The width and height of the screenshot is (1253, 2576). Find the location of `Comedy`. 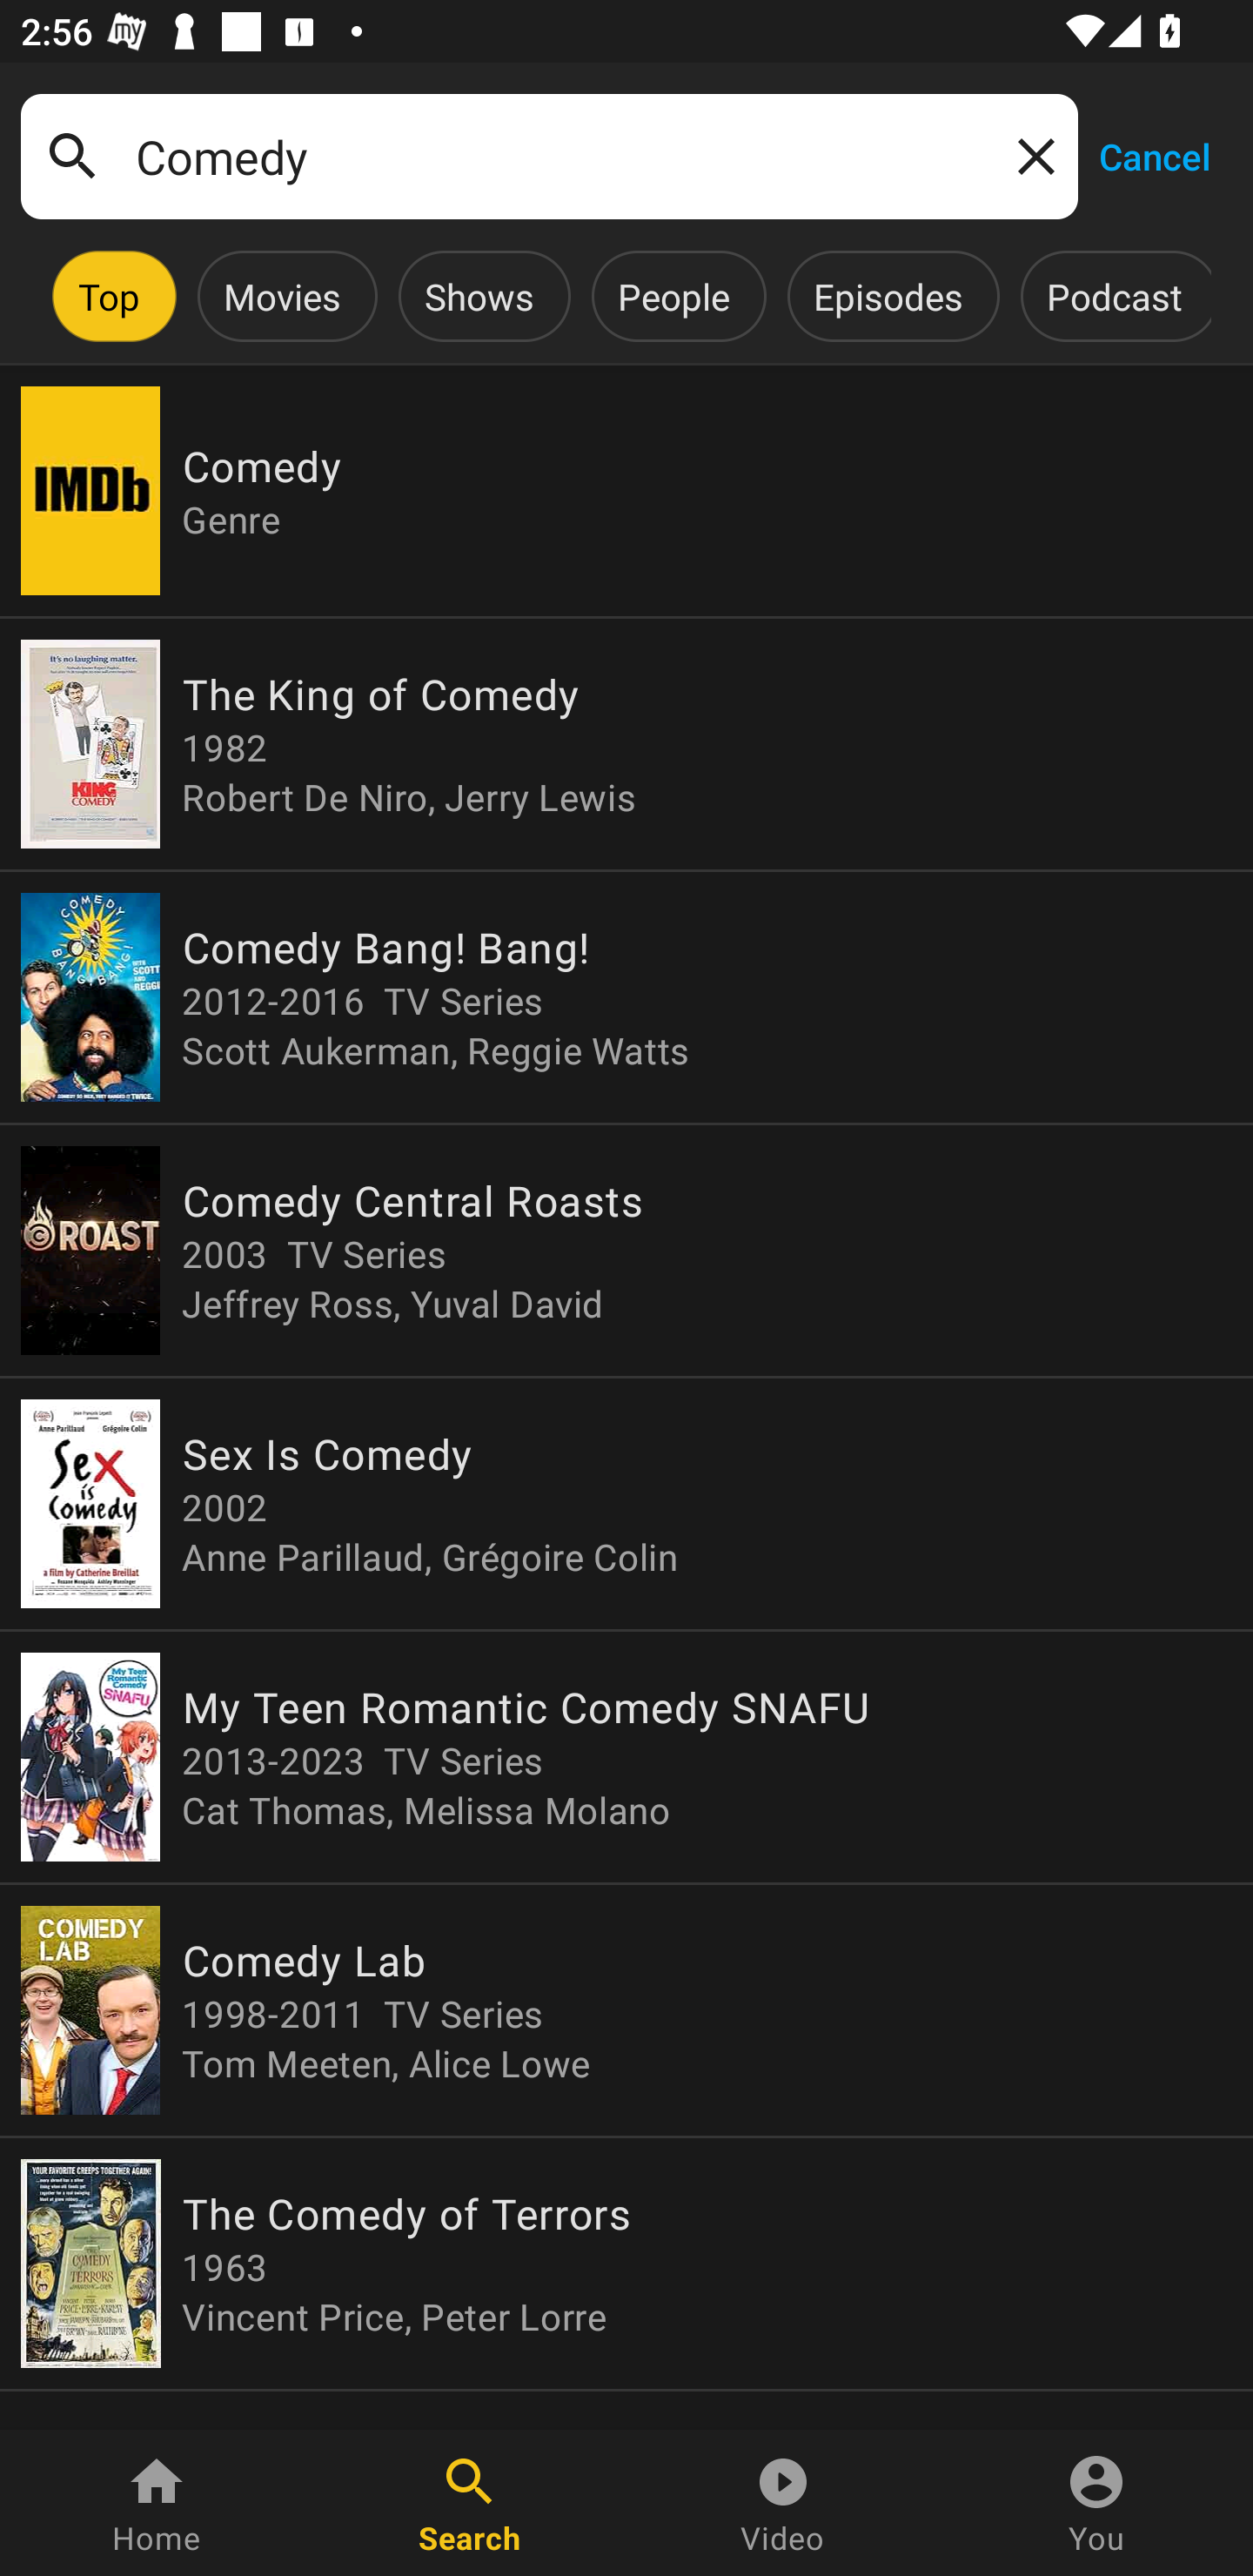

Comedy is located at coordinates (549, 157).